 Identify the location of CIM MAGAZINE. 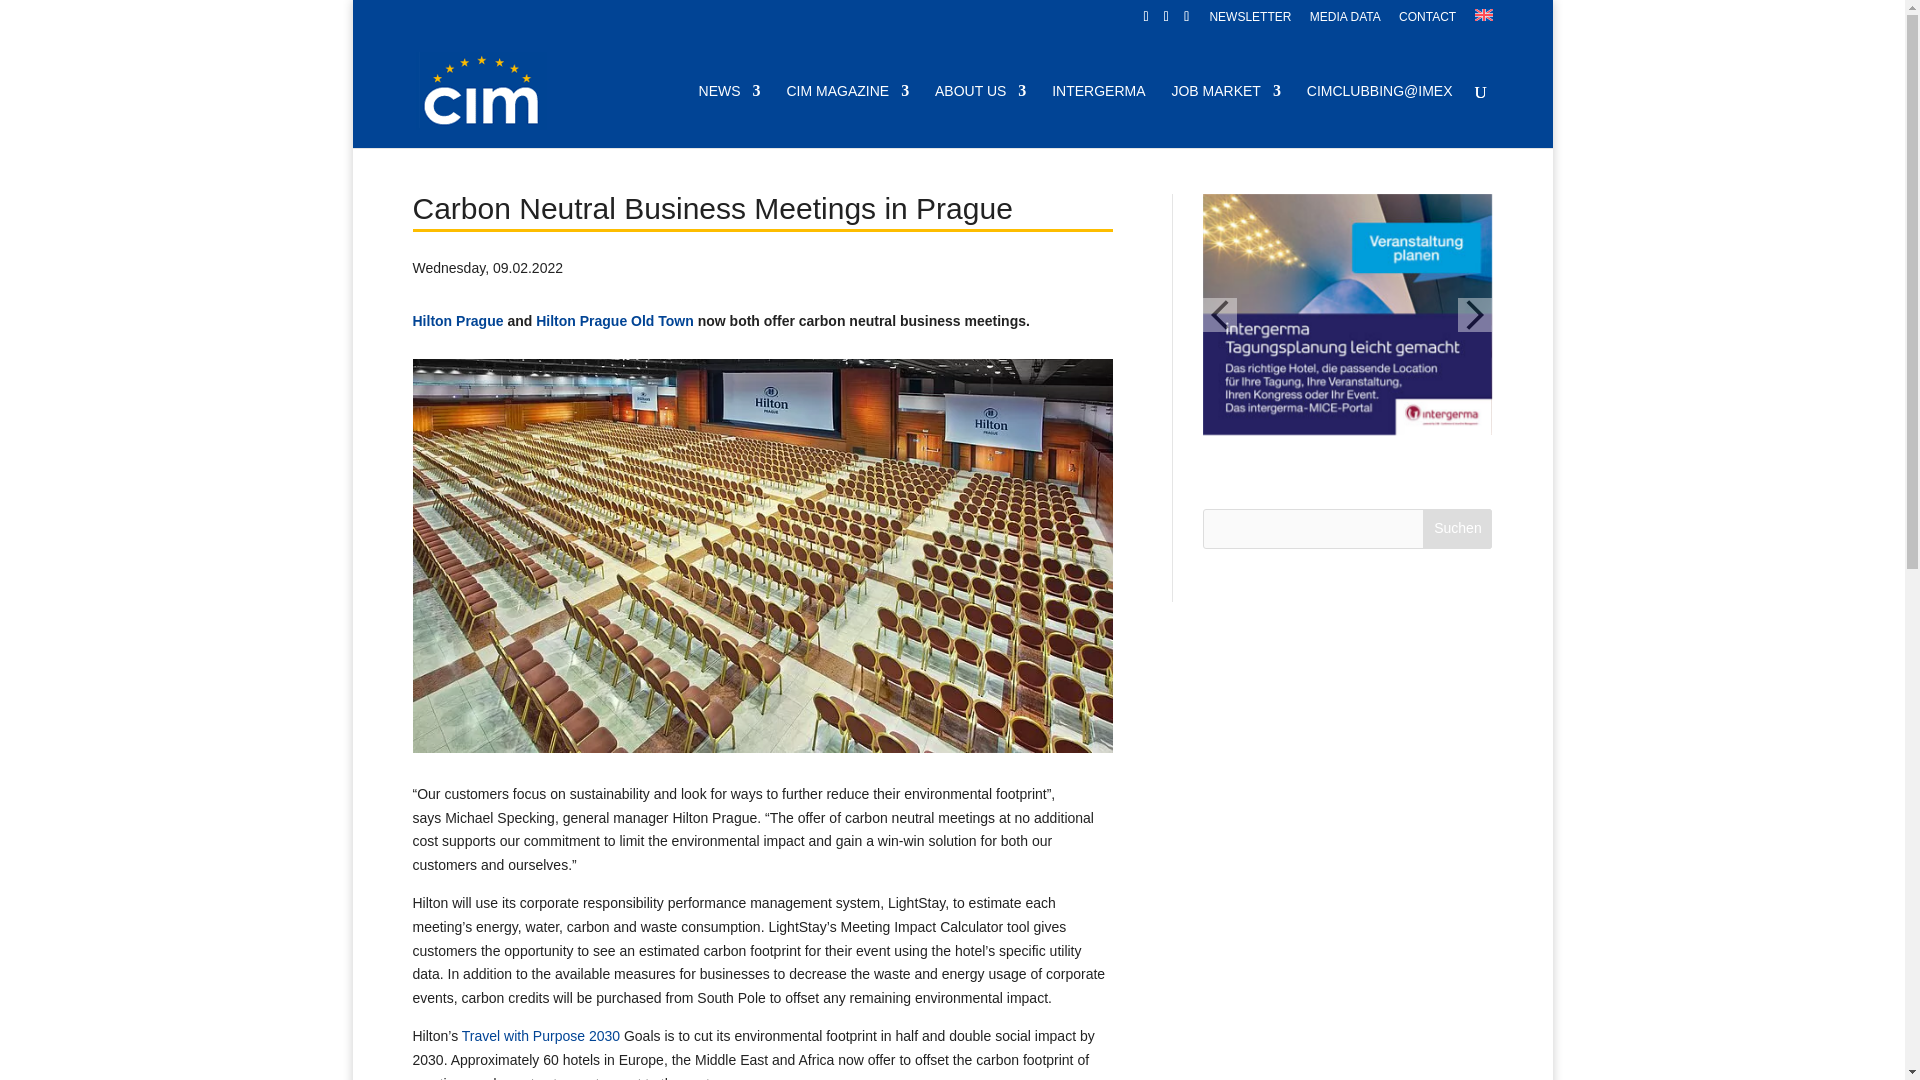
(846, 116).